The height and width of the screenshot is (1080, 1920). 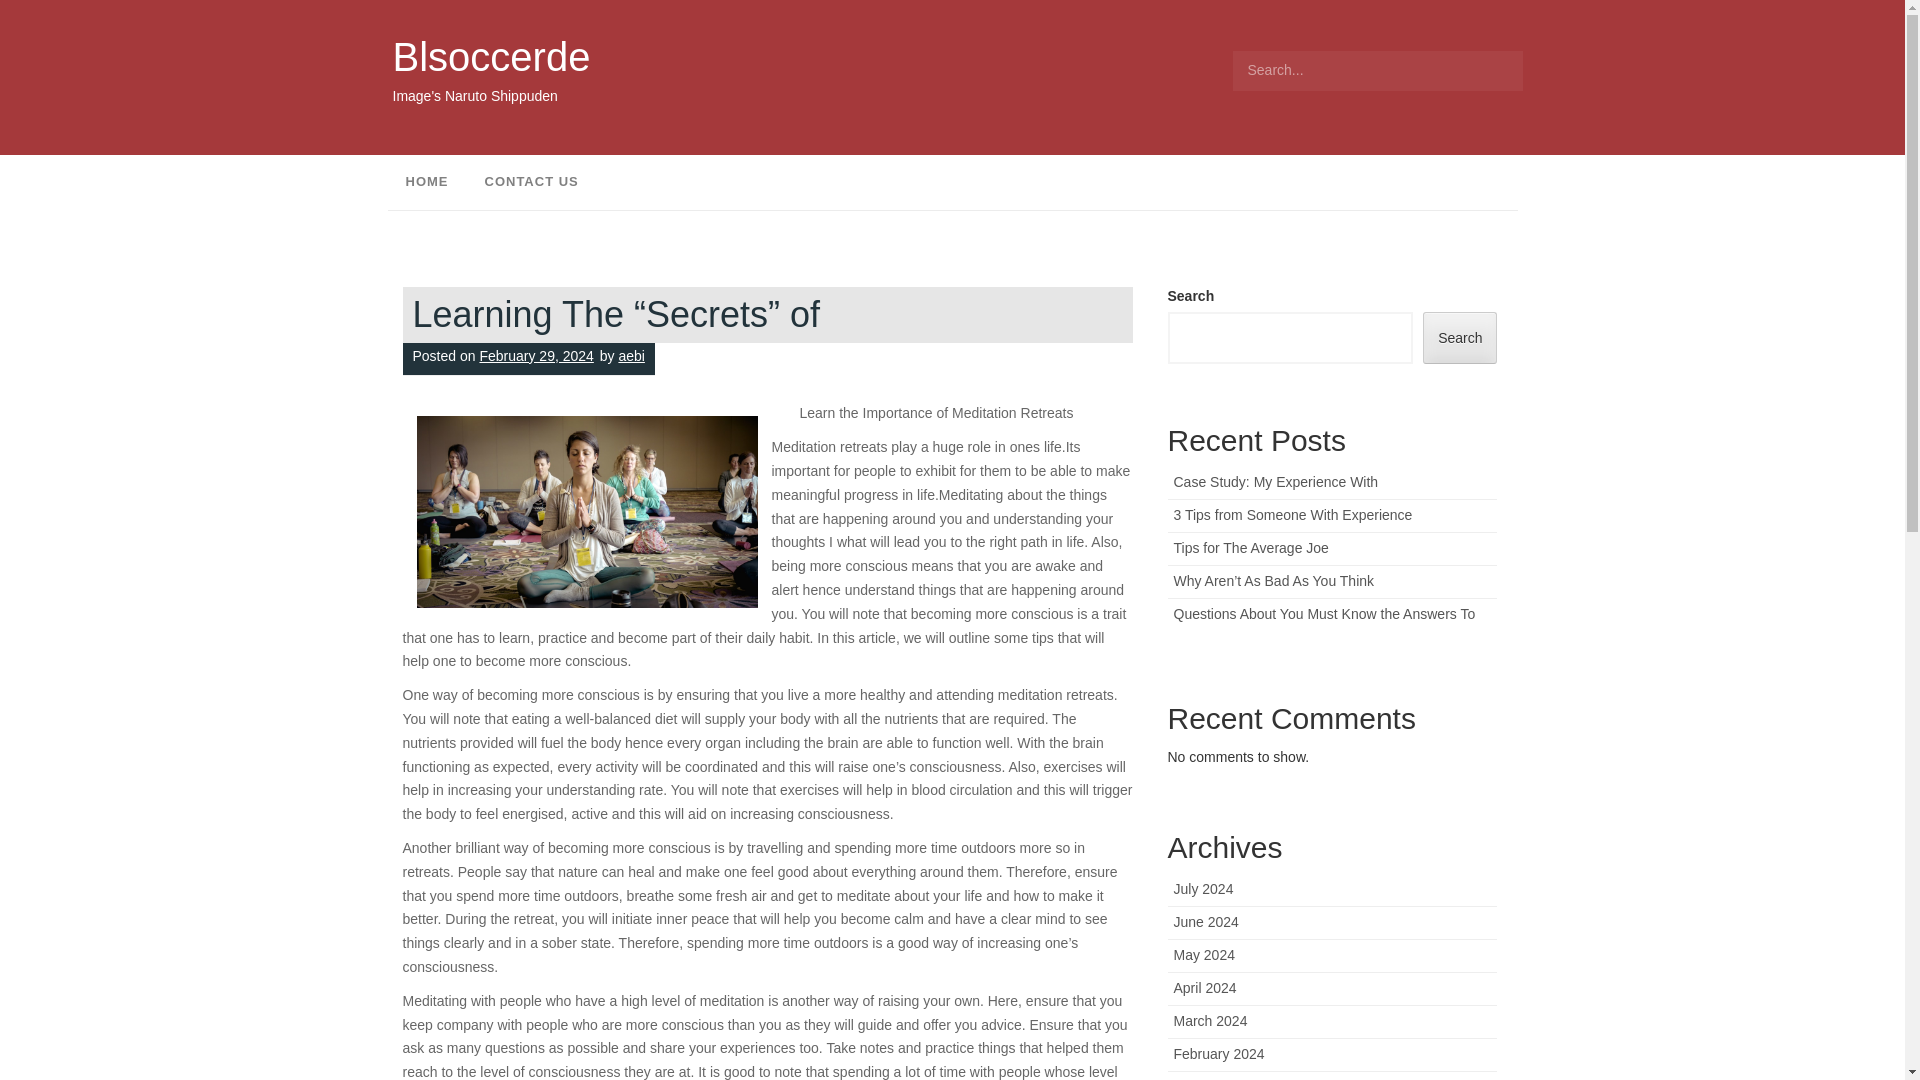 What do you see at coordinates (1210, 1021) in the screenshot?
I see `March 2024` at bounding box center [1210, 1021].